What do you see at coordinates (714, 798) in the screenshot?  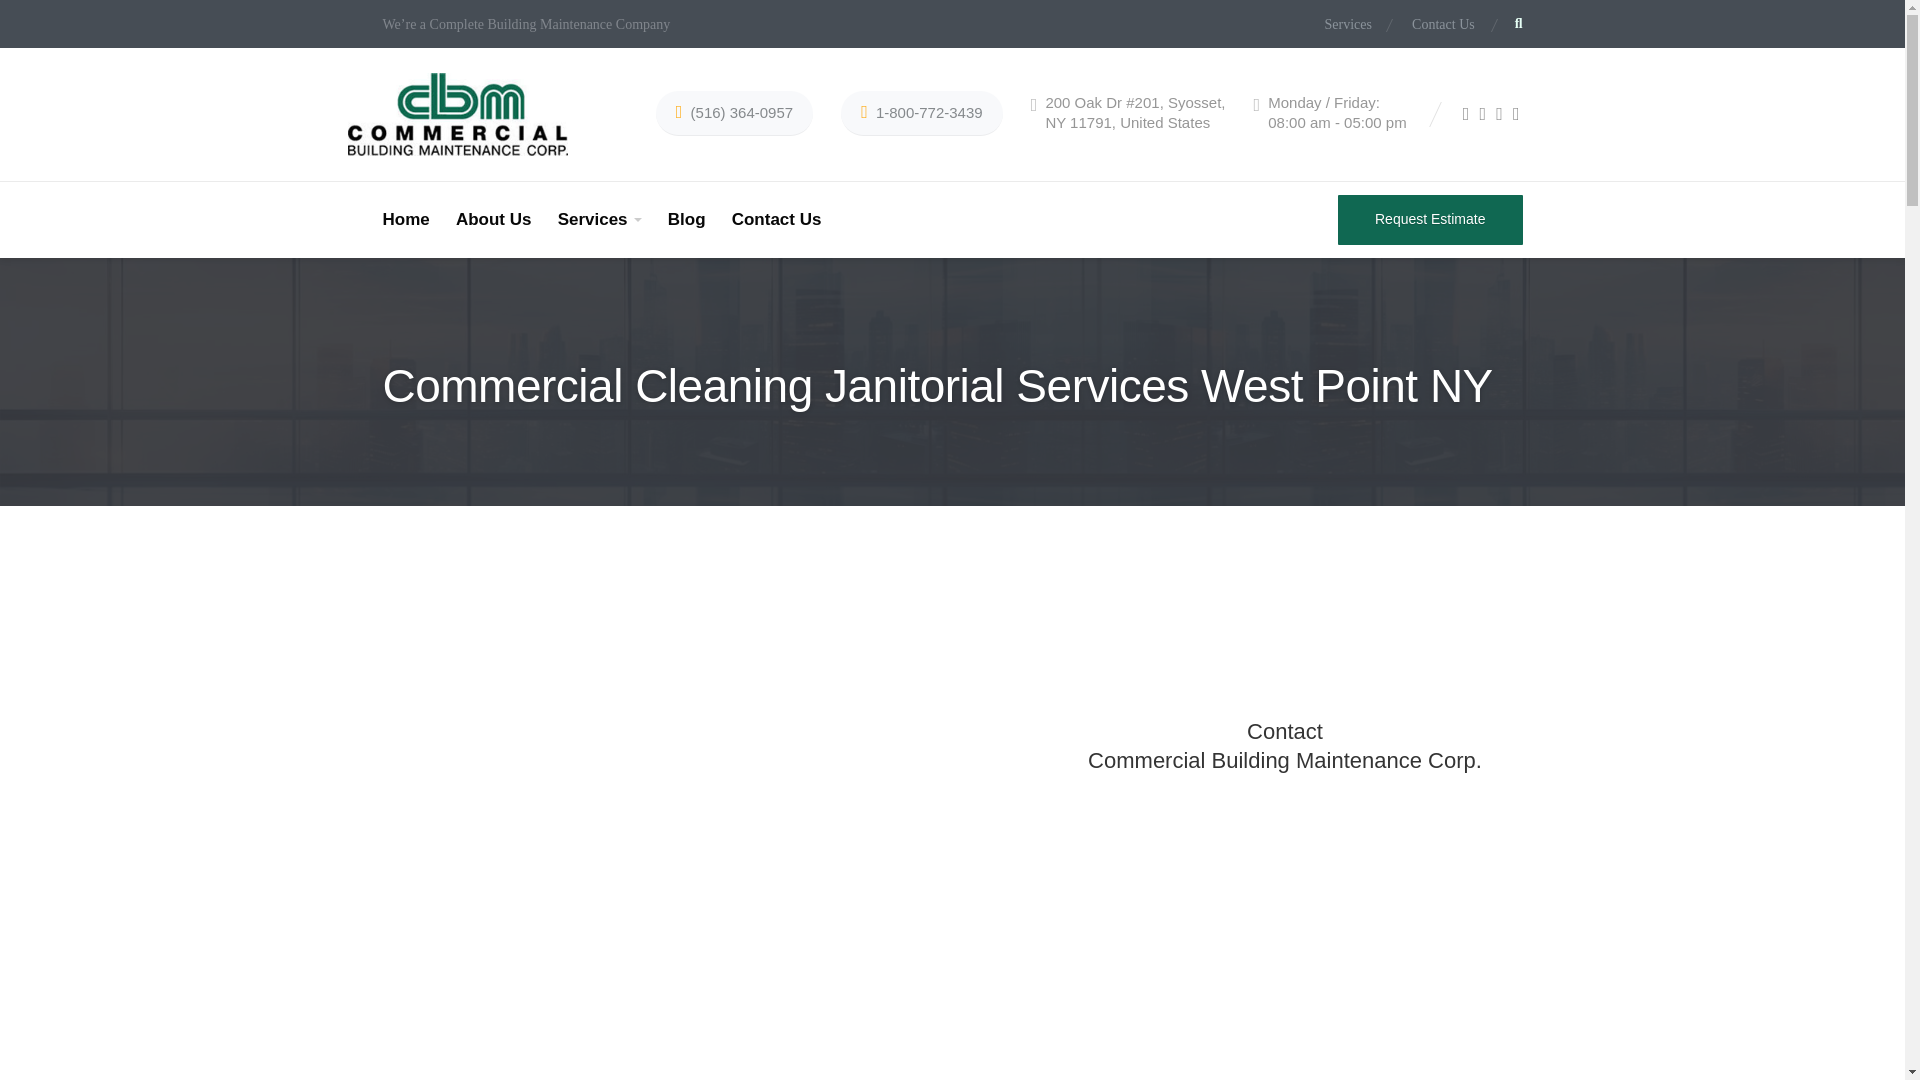 I see `CBM LP01` at bounding box center [714, 798].